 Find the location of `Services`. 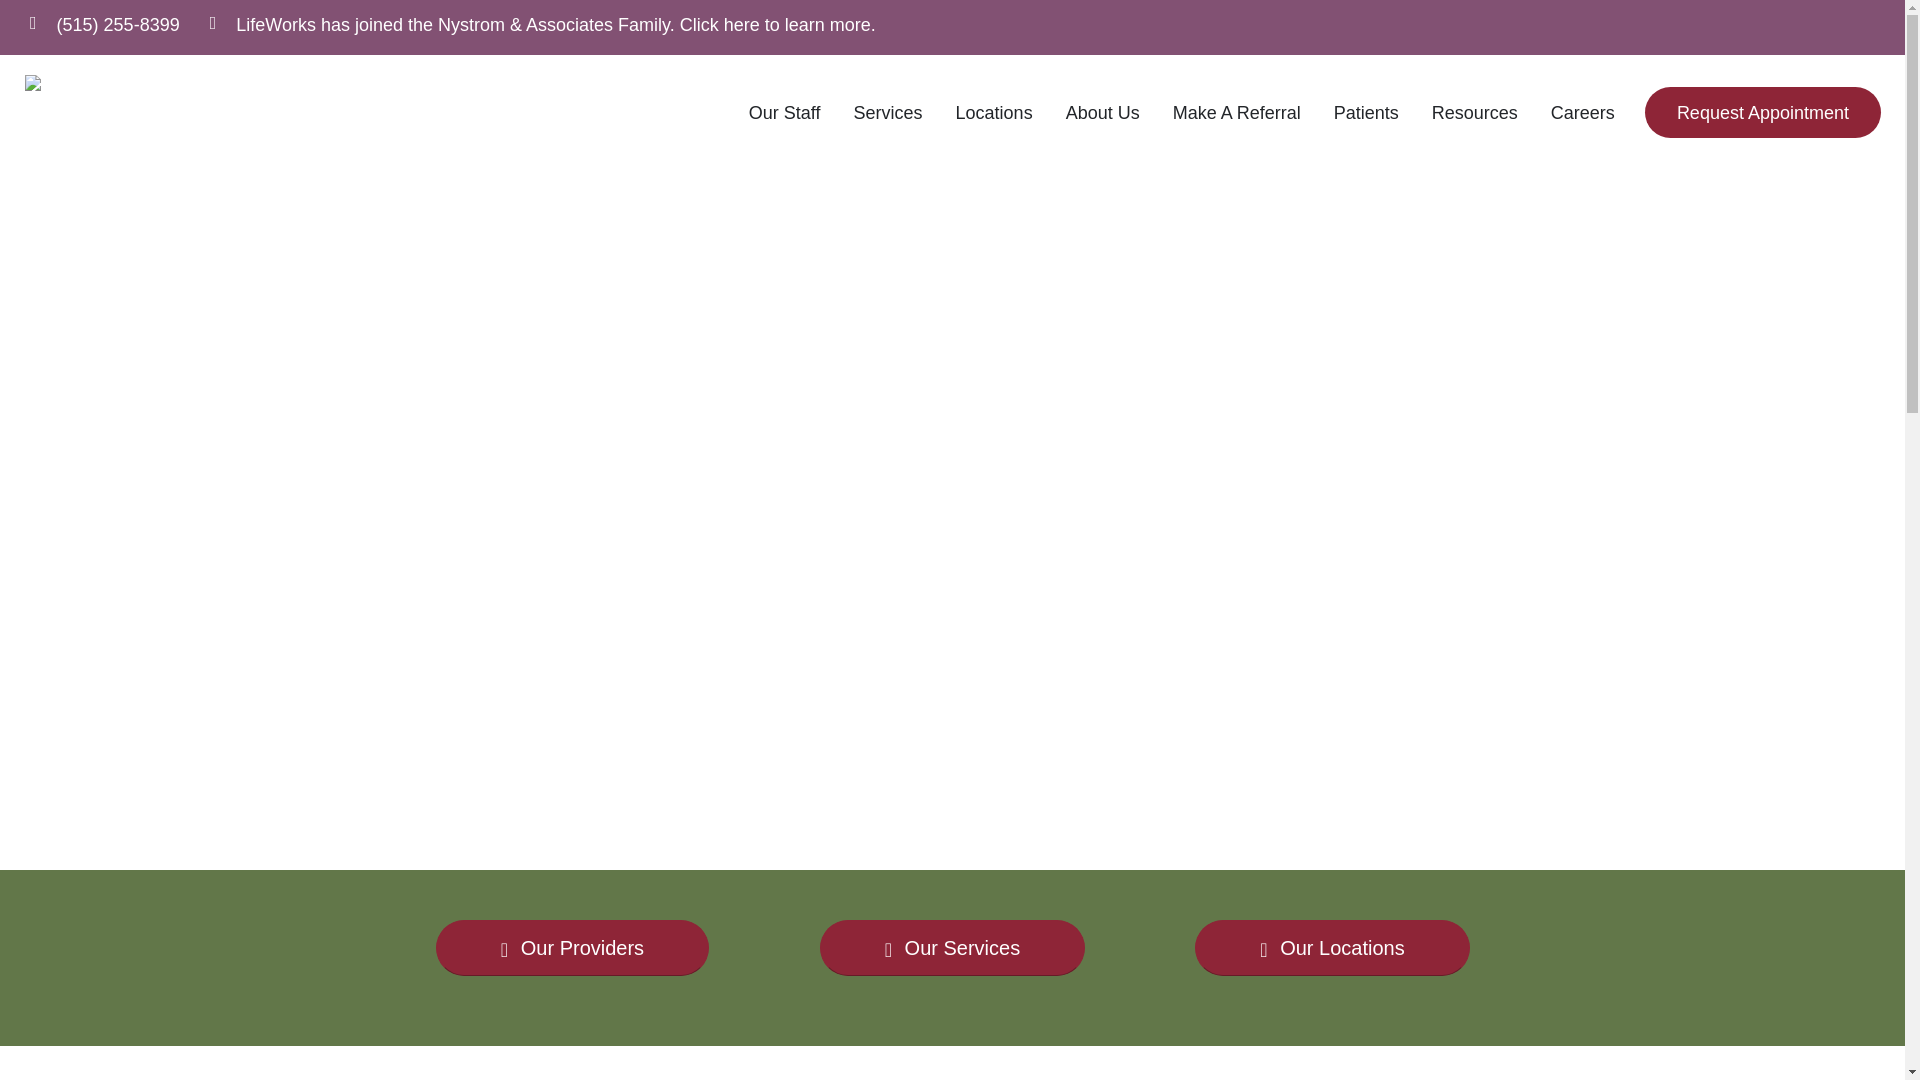

Services is located at coordinates (888, 112).